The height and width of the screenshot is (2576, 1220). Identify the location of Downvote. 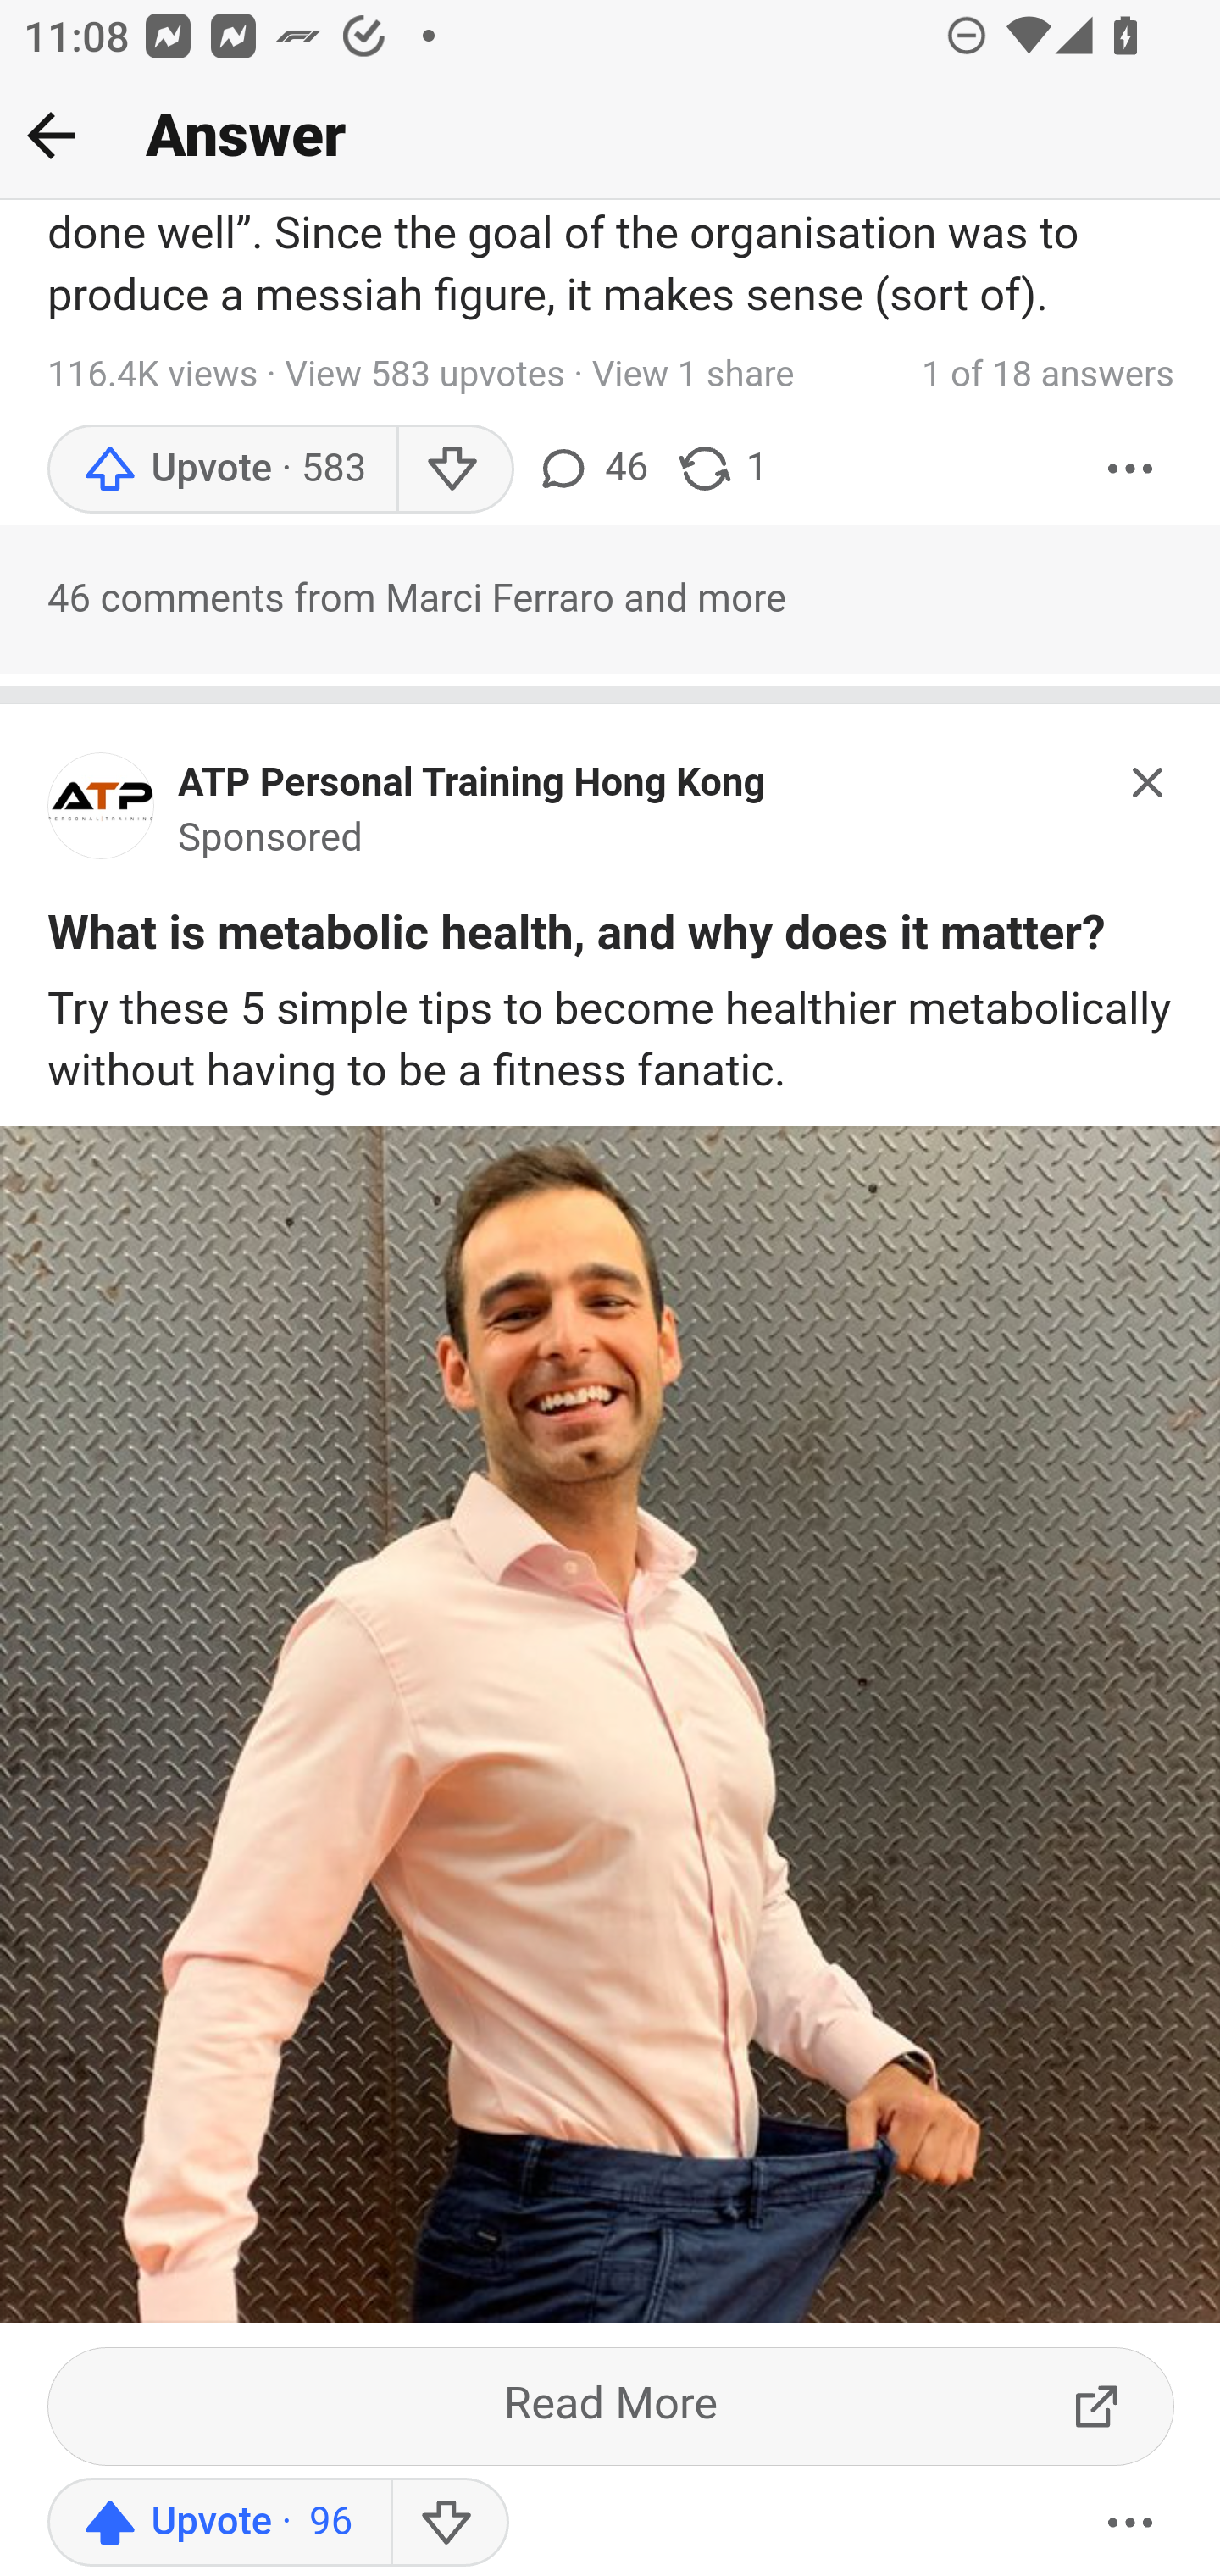
(449, 2523).